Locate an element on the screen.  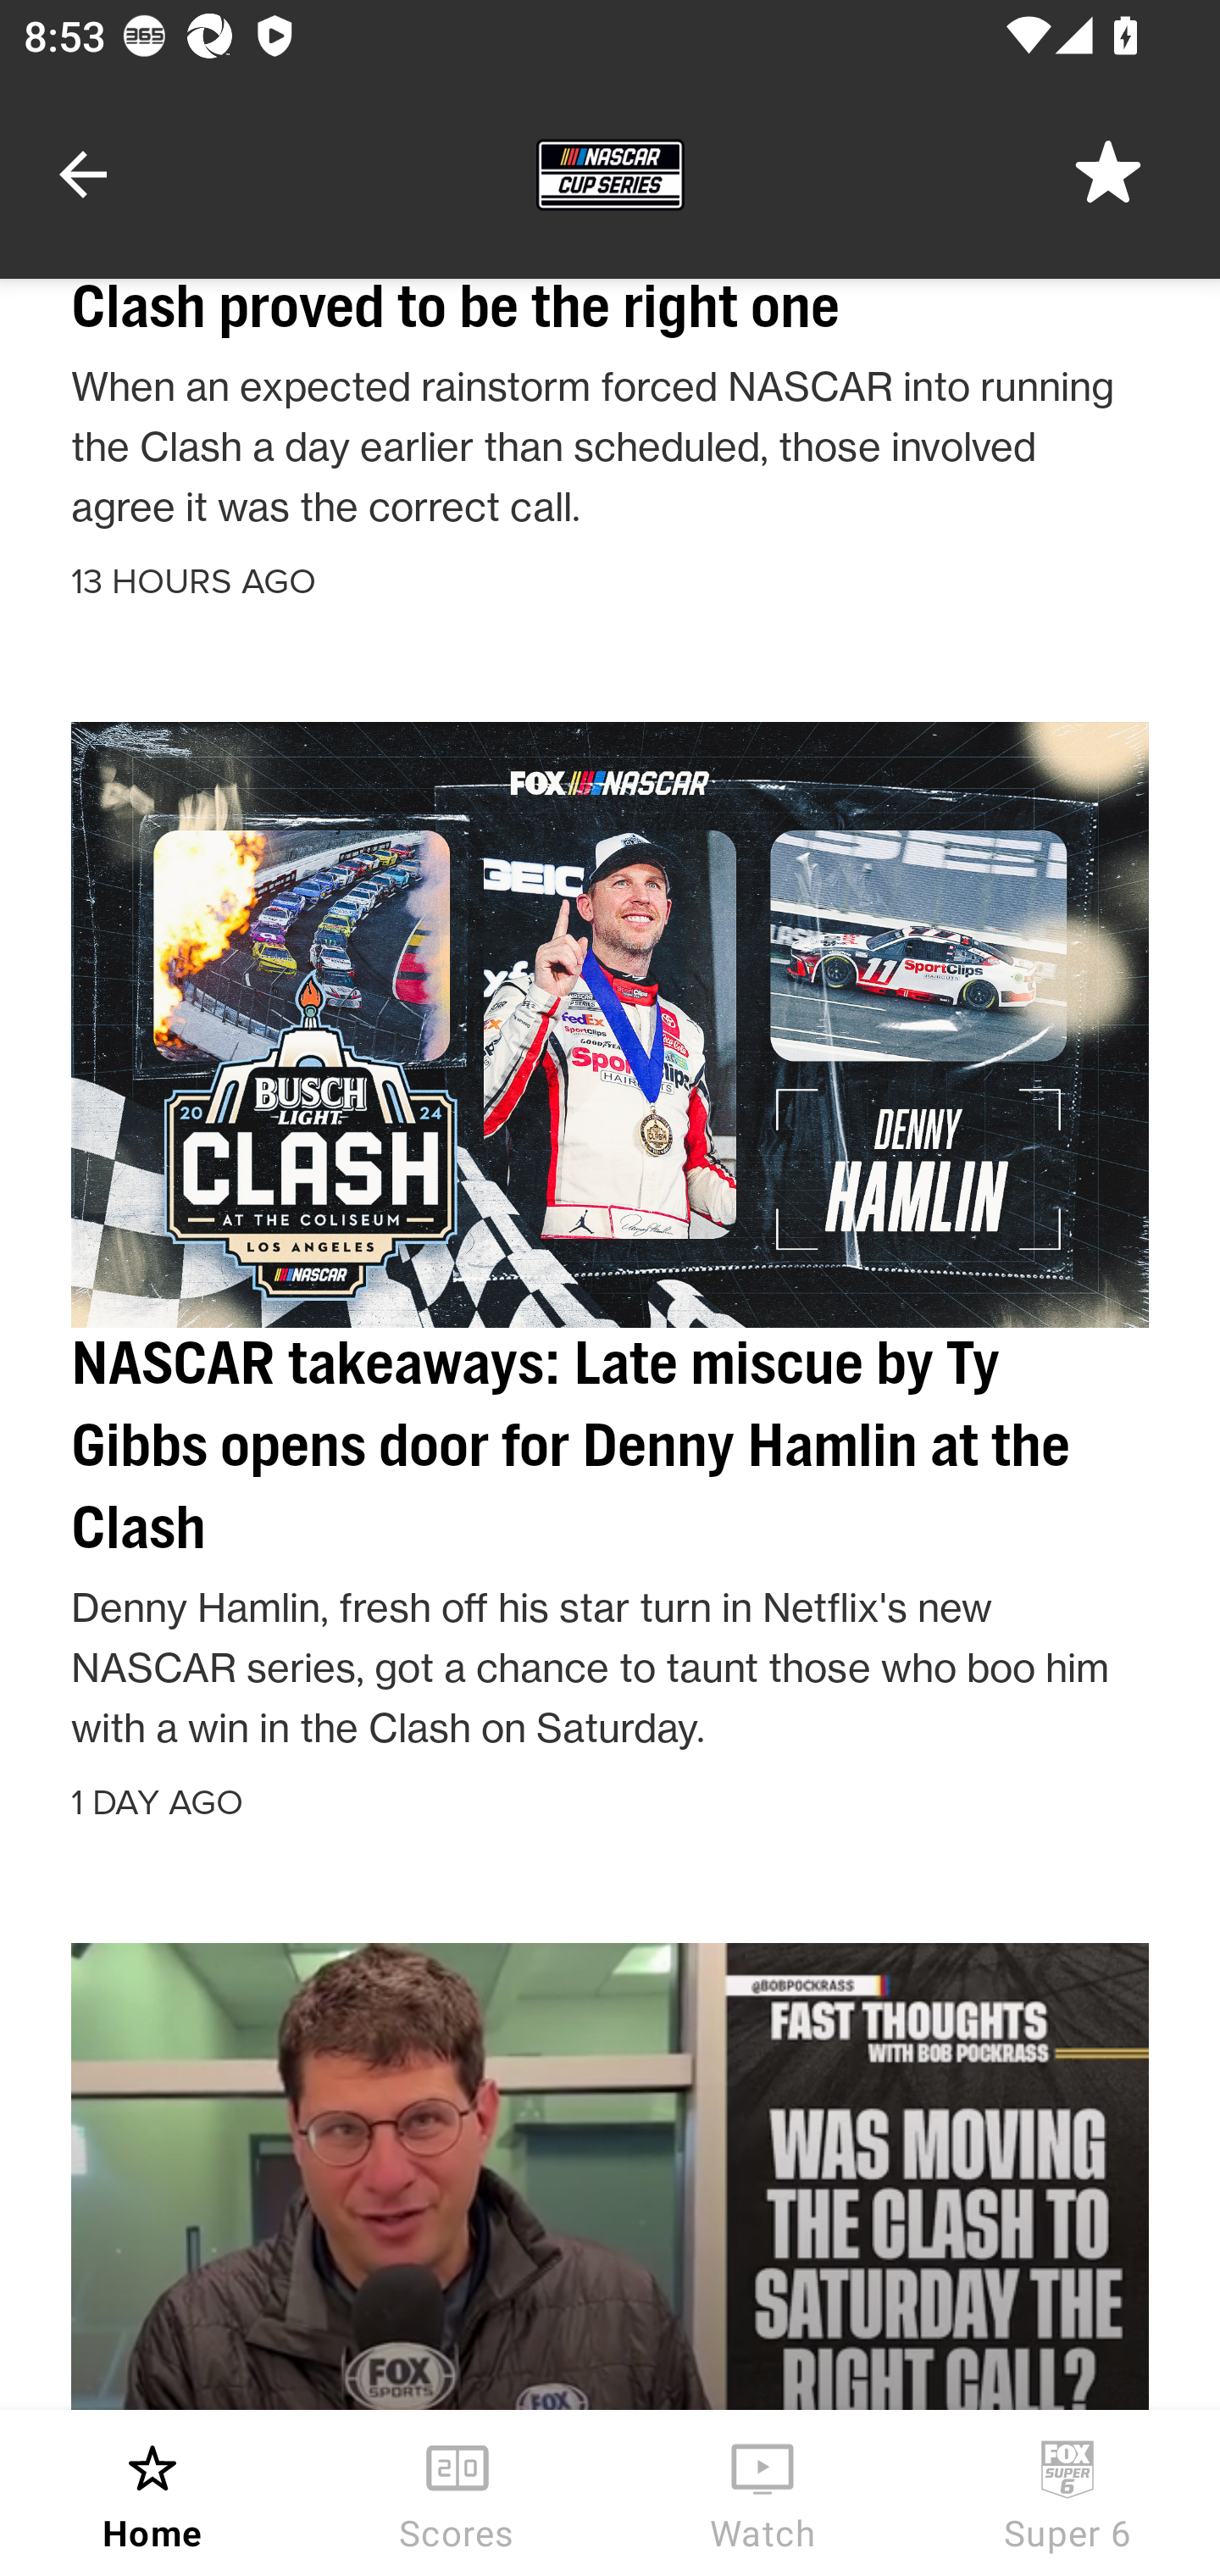
Scores is located at coordinates (457, 2493).